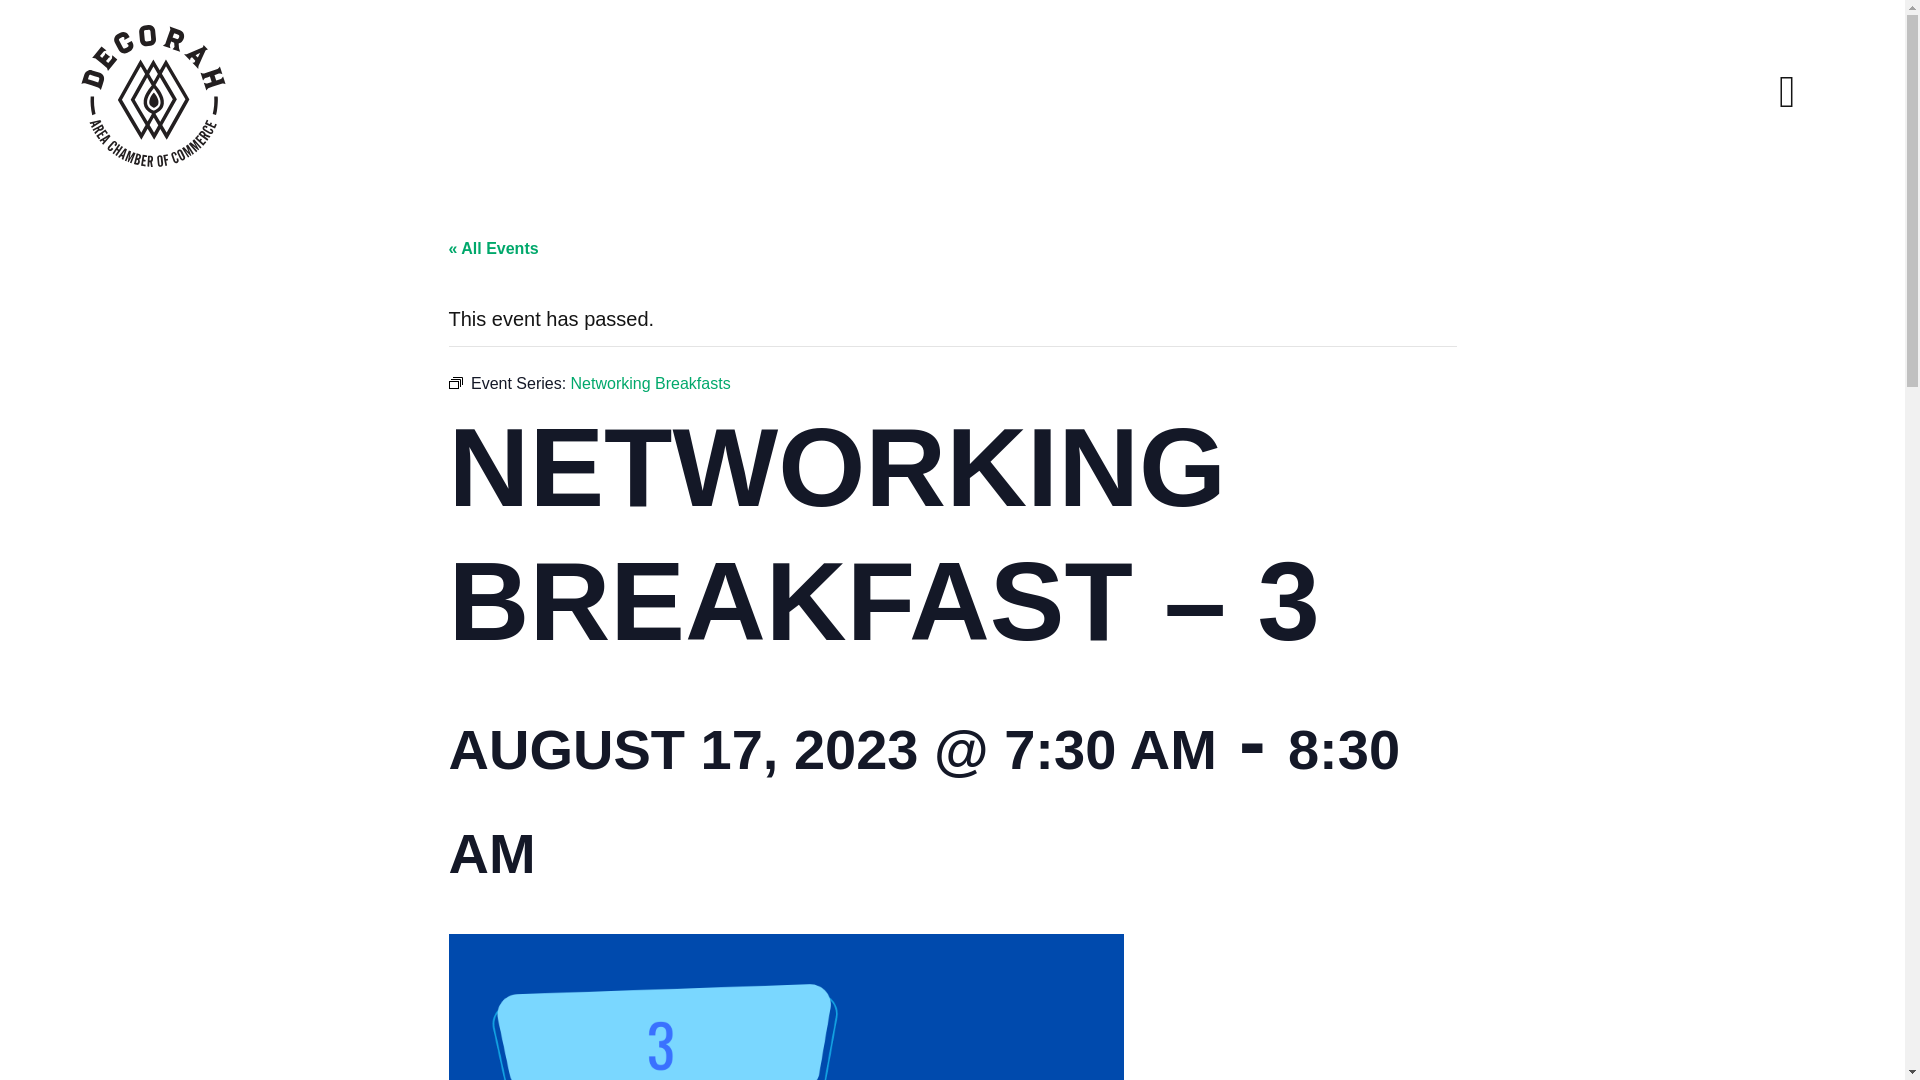 The height and width of the screenshot is (1080, 1920). What do you see at coordinates (650, 383) in the screenshot?
I see `Networking Breakfasts` at bounding box center [650, 383].